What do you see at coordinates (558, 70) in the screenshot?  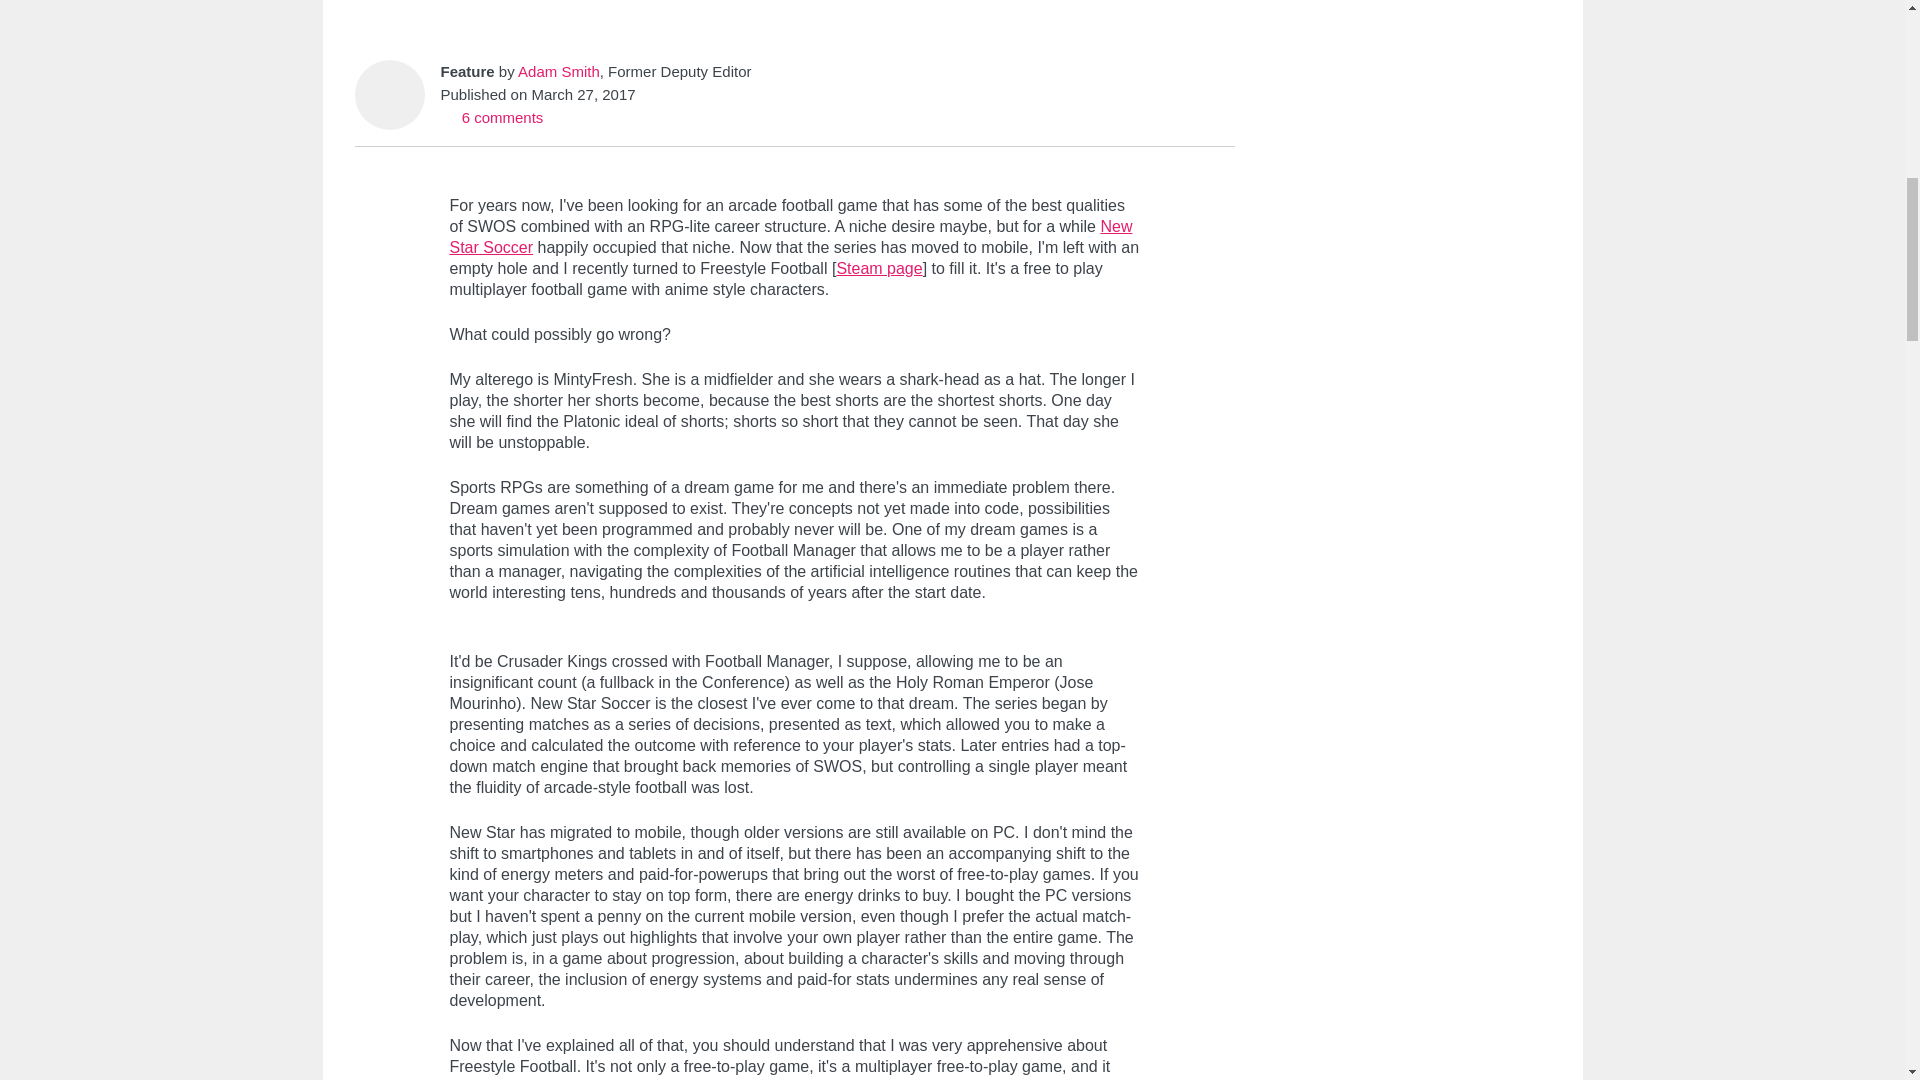 I see `Adam Smith` at bounding box center [558, 70].